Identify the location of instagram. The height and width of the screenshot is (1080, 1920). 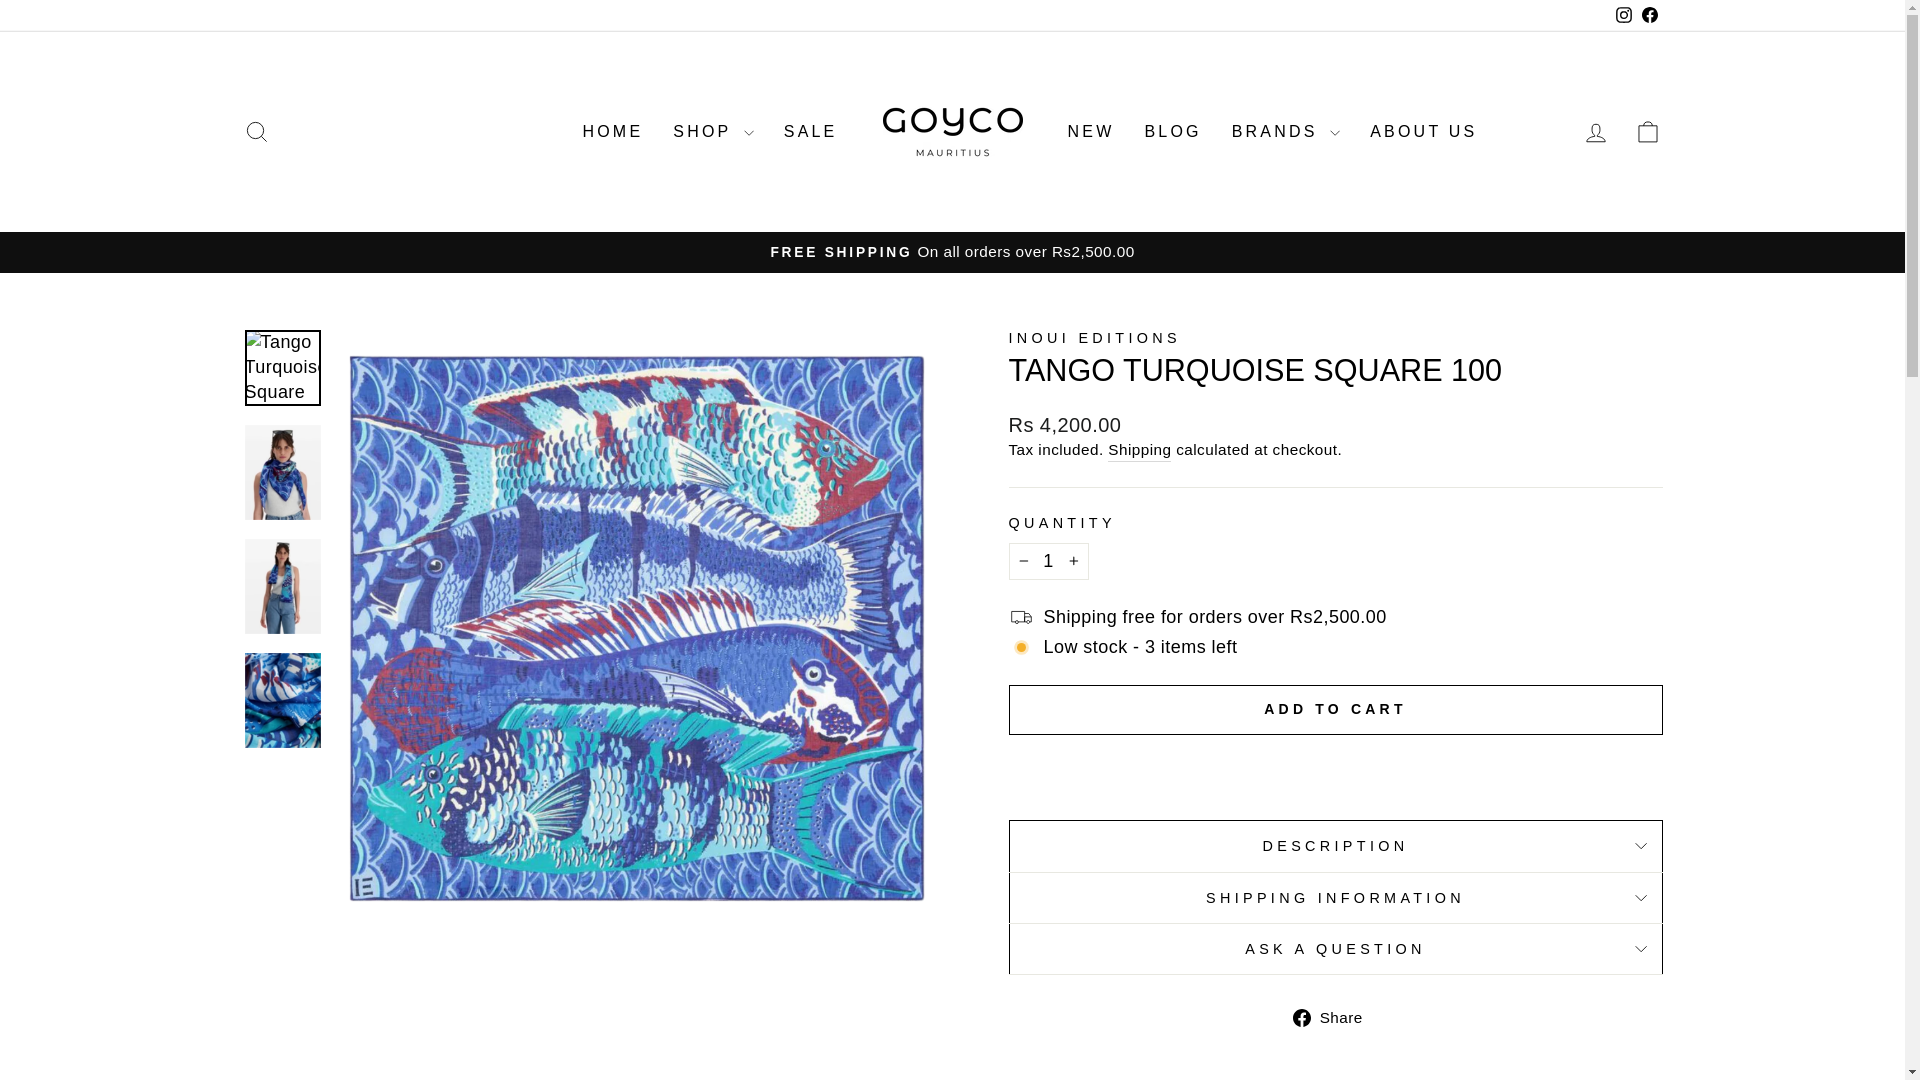
(1624, 14).